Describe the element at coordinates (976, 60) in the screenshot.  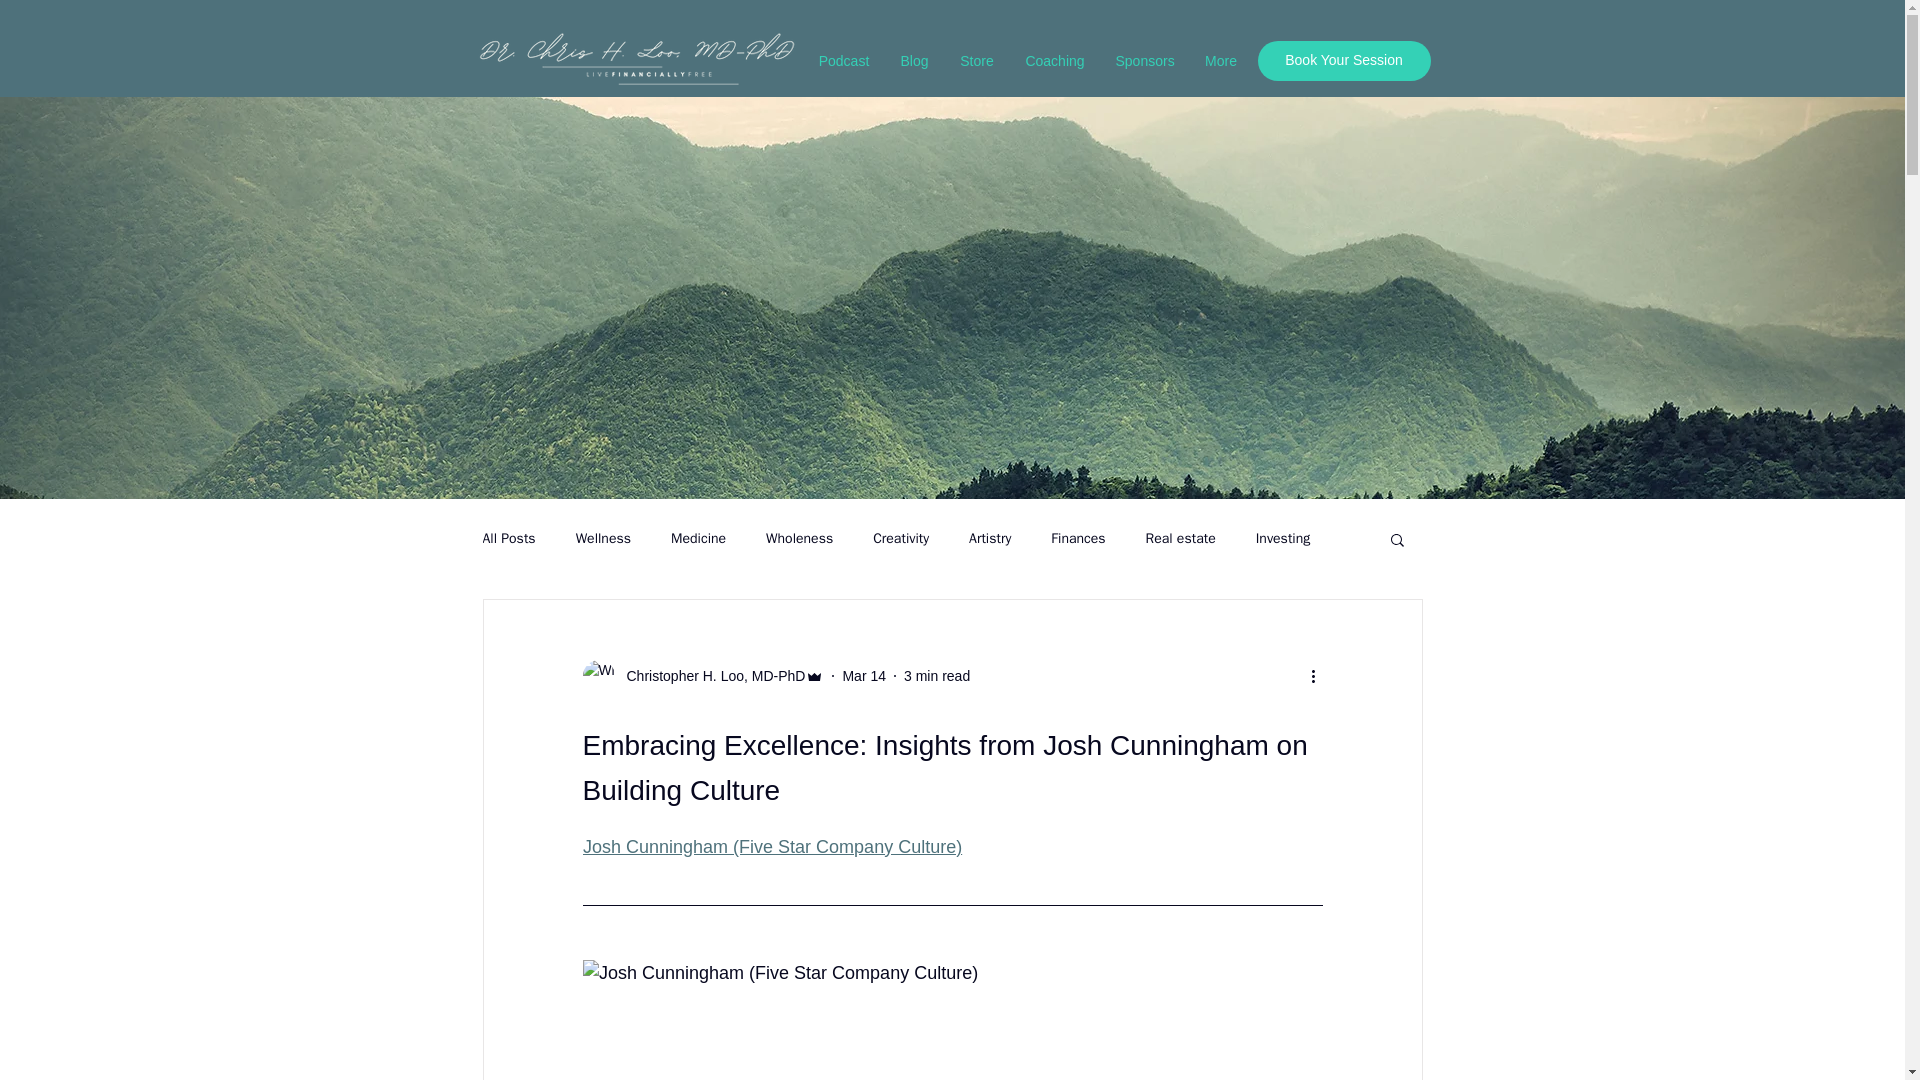
I see `Store` at that location.